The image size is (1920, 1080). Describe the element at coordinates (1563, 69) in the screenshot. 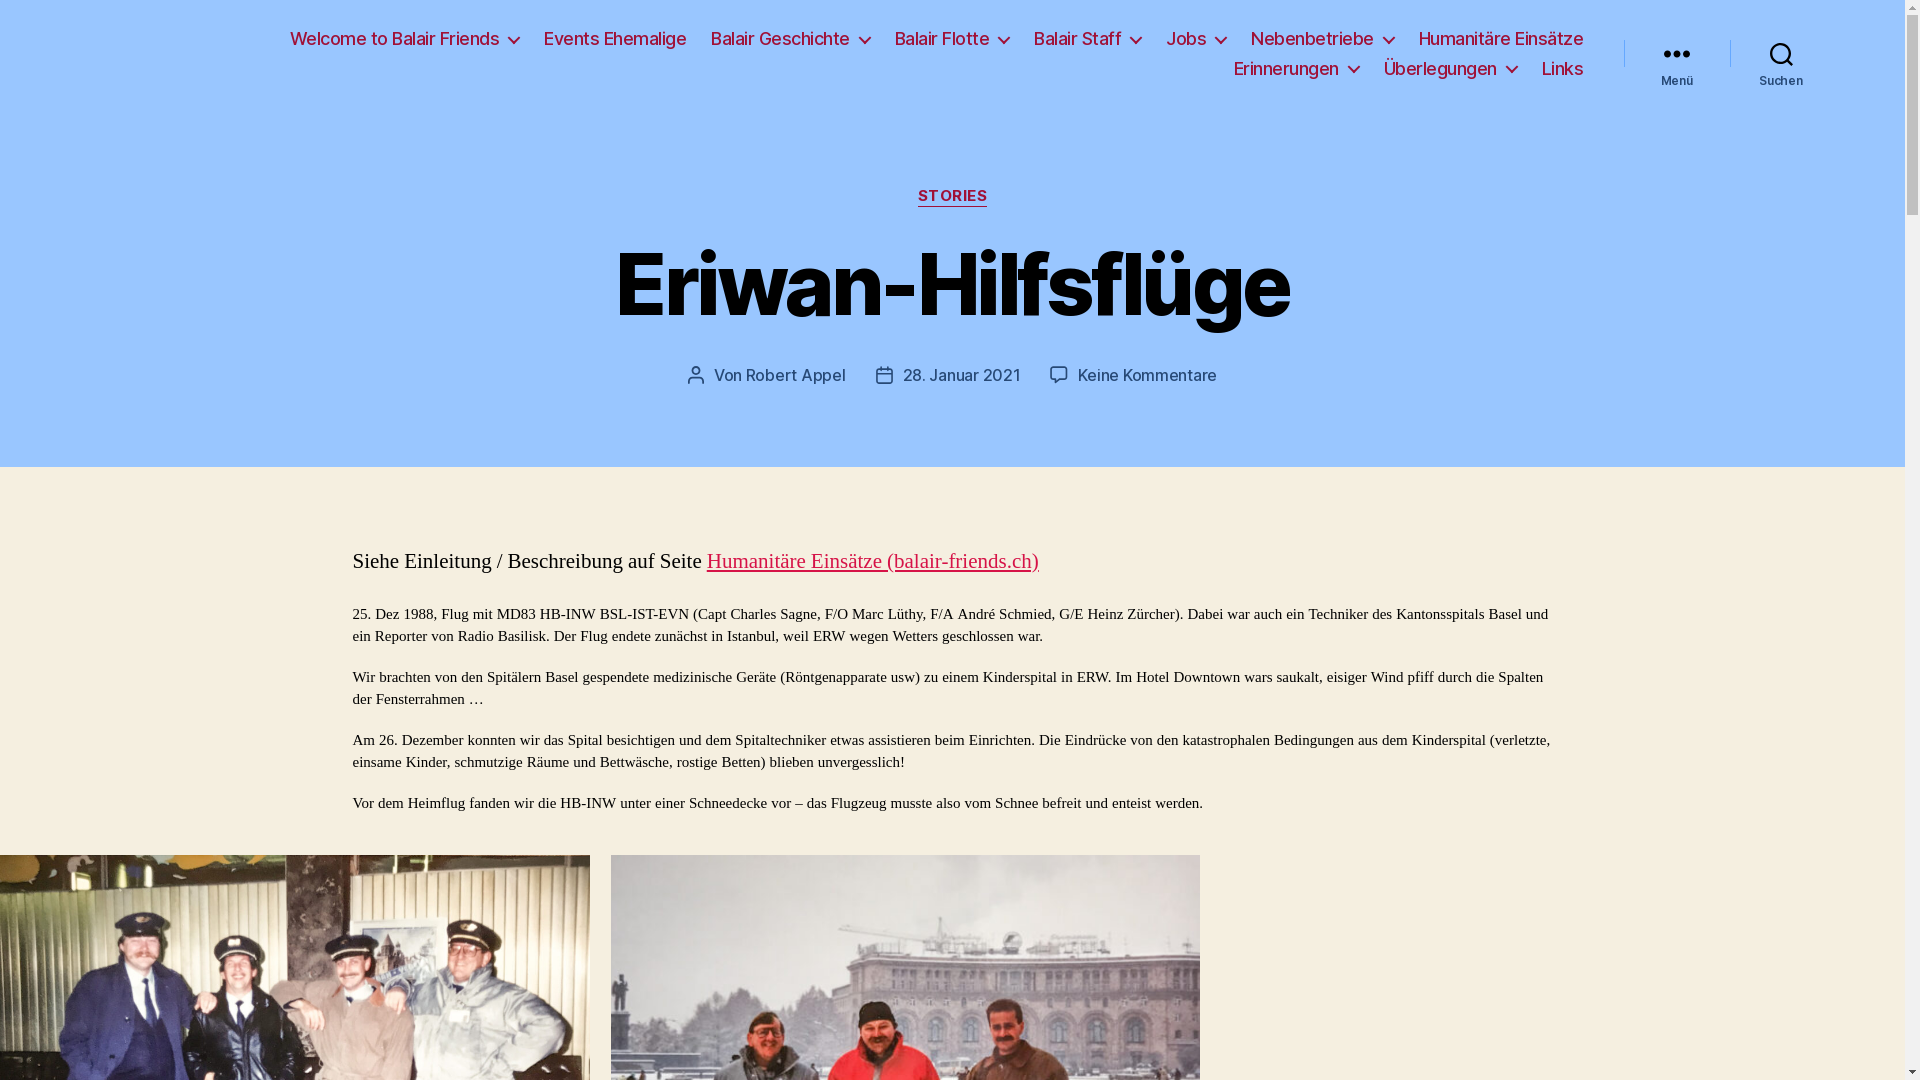

I see `Links` at that location.